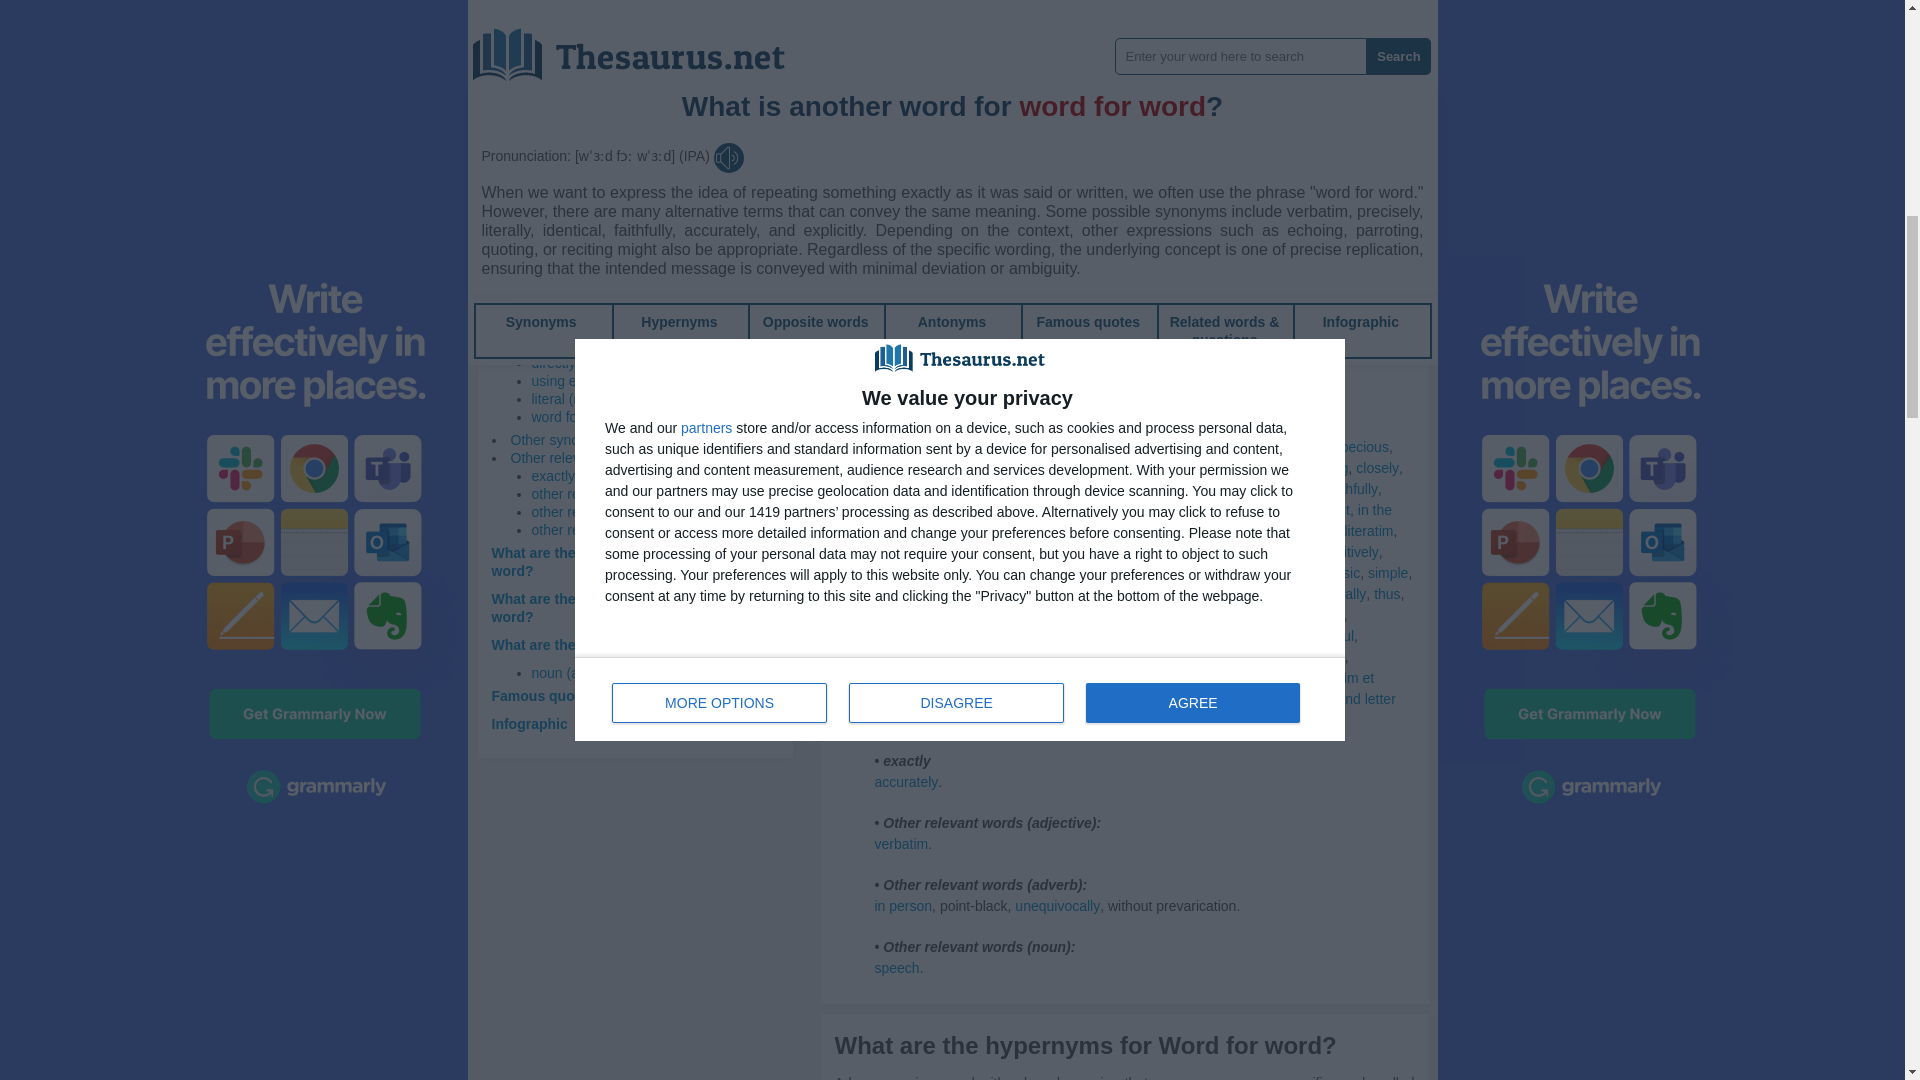 The height and width of the screenshot is (1080, 1920). I want to click on Synonyms for Word for word, so click(1308, 468).